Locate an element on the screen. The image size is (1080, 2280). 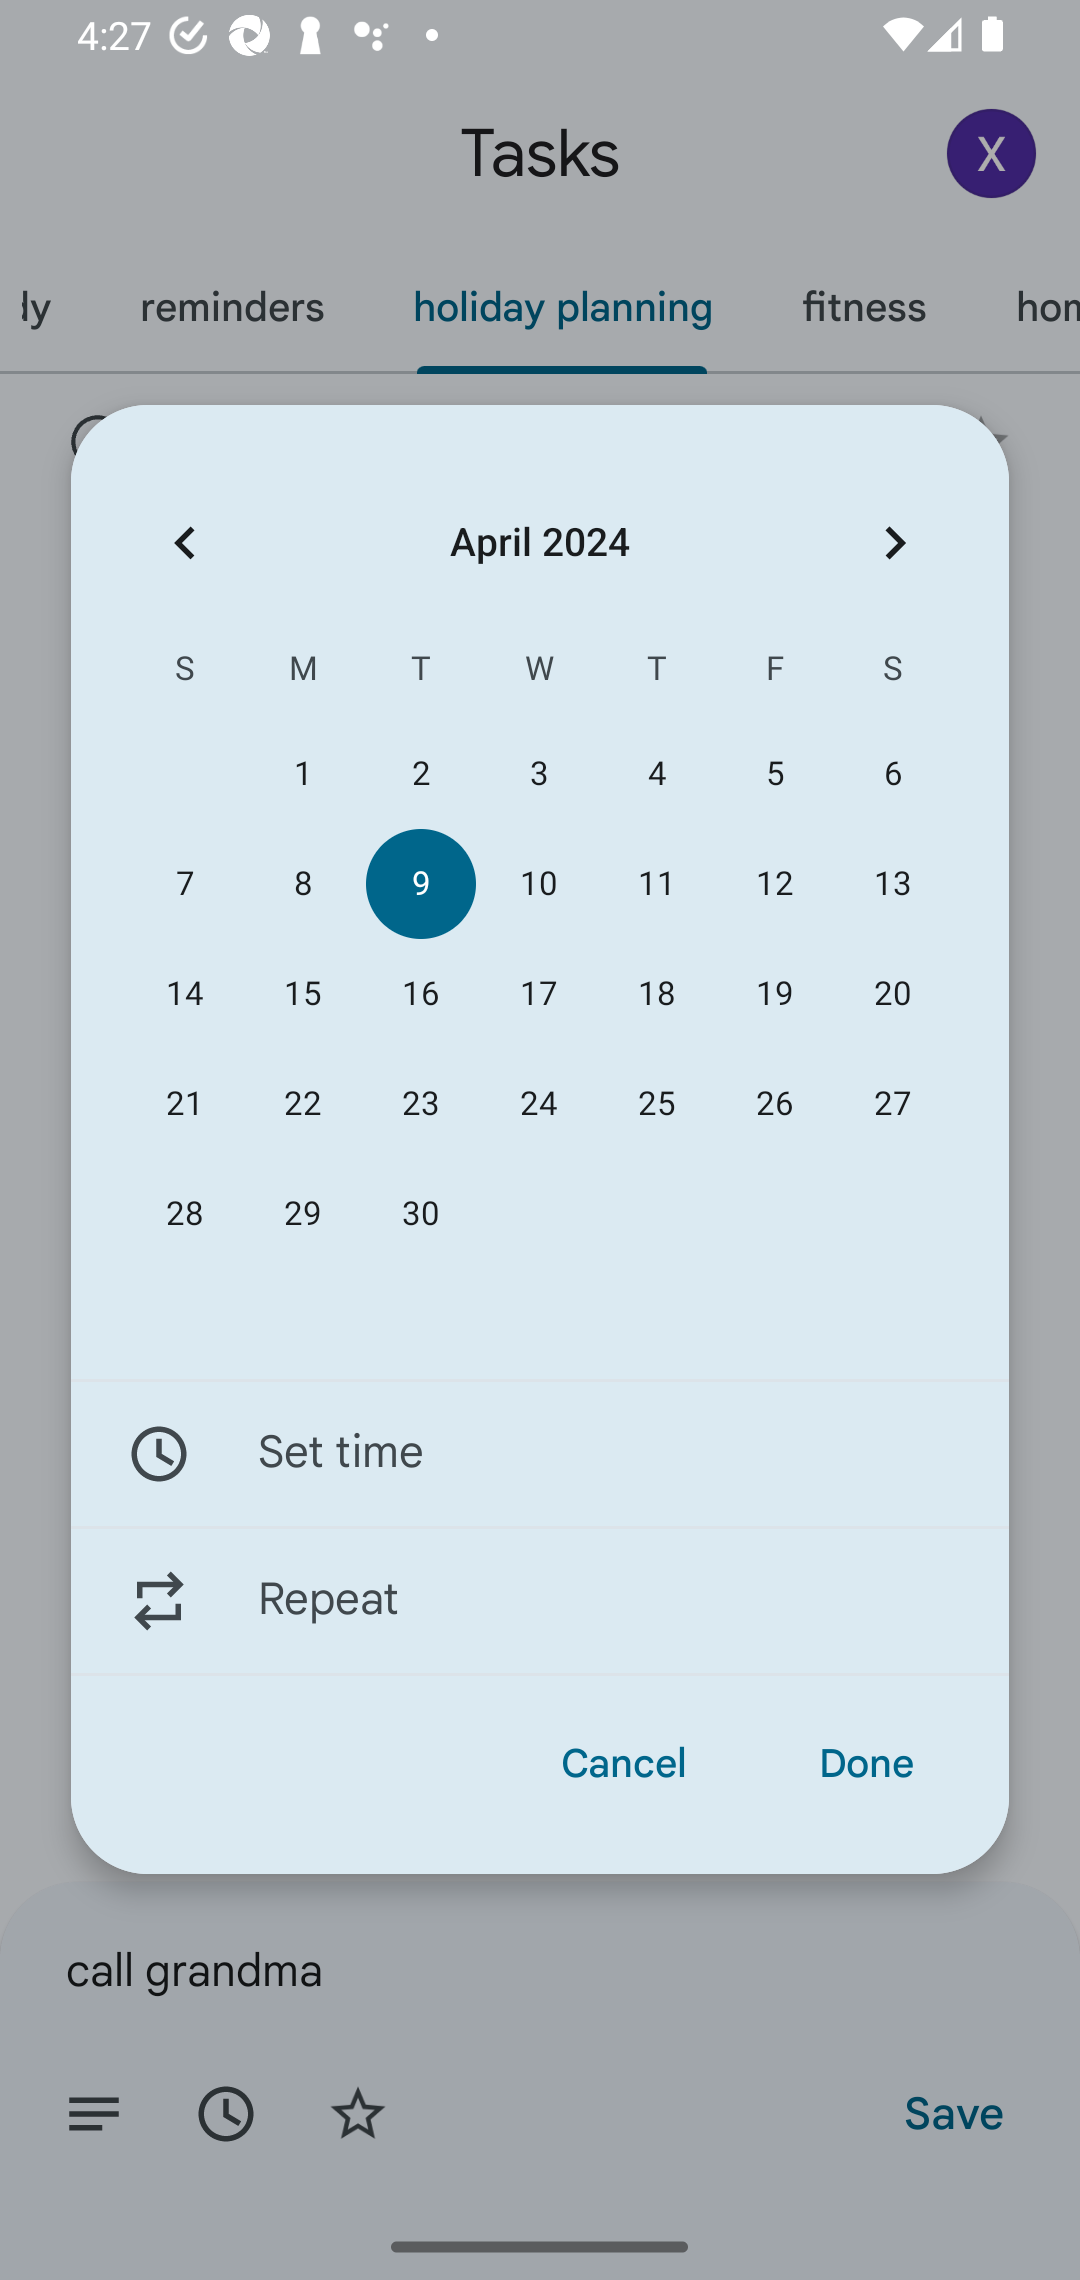
22 22 April 2024 is located at coordinates (302, 1103).